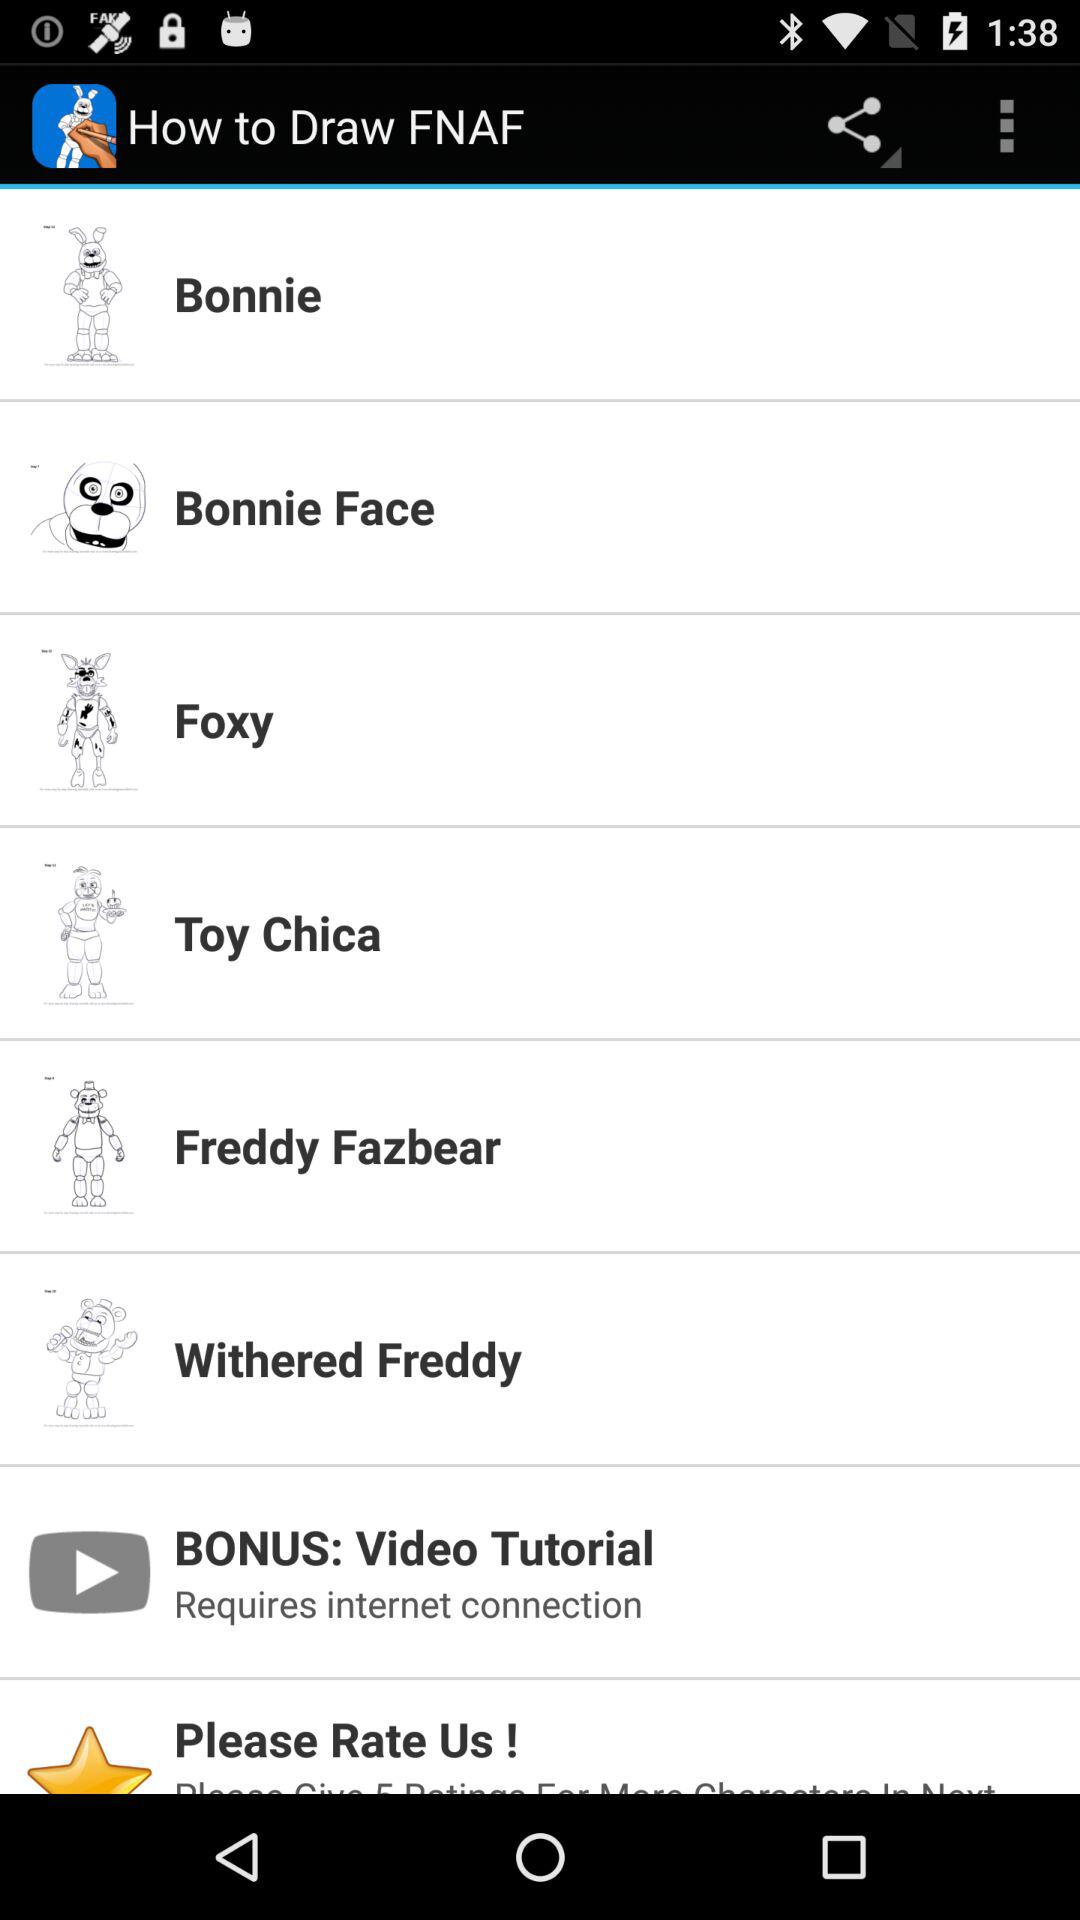 The height and width of the screenshot is (1920, 1080). I want to click on click freddy fazbear app, so click(615, 1145).